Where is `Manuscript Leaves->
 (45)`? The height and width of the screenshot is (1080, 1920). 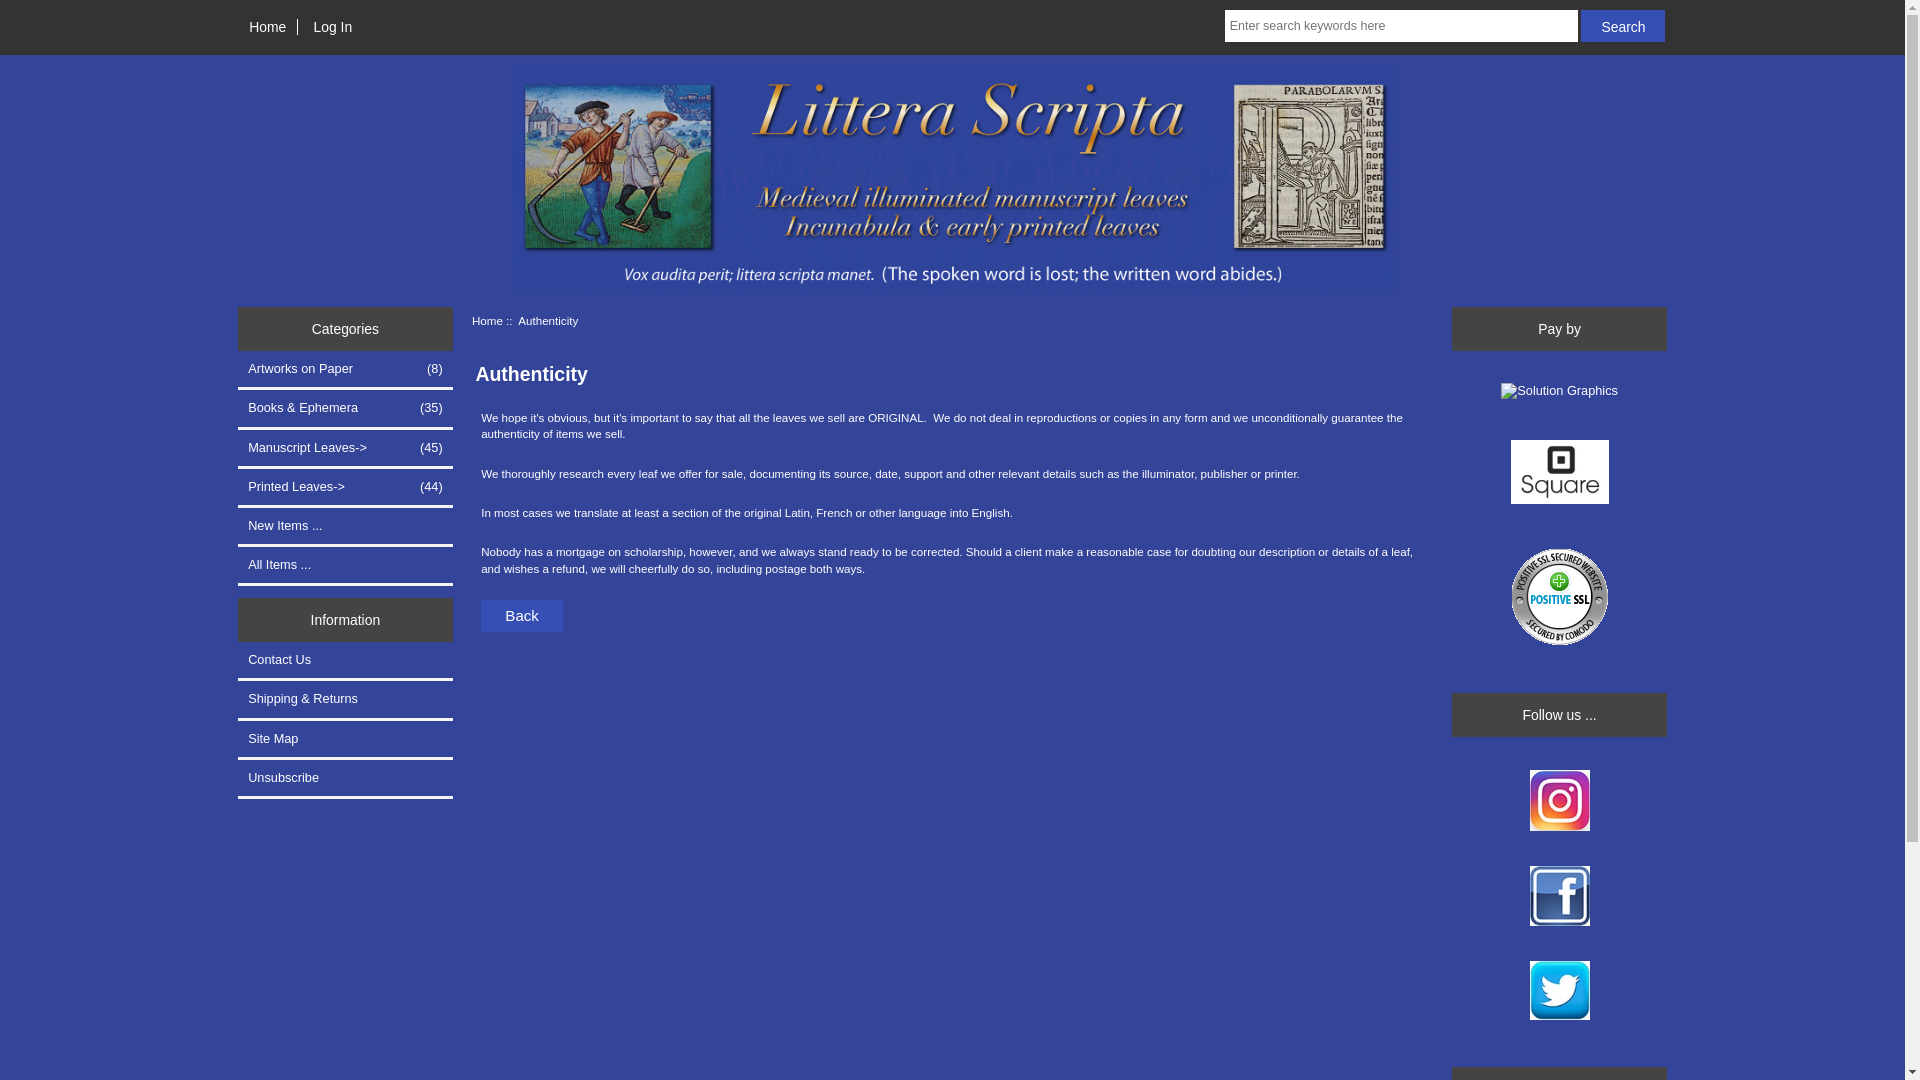
Manuscript Leaves->
 (45) is located at coordinates (346, 448).